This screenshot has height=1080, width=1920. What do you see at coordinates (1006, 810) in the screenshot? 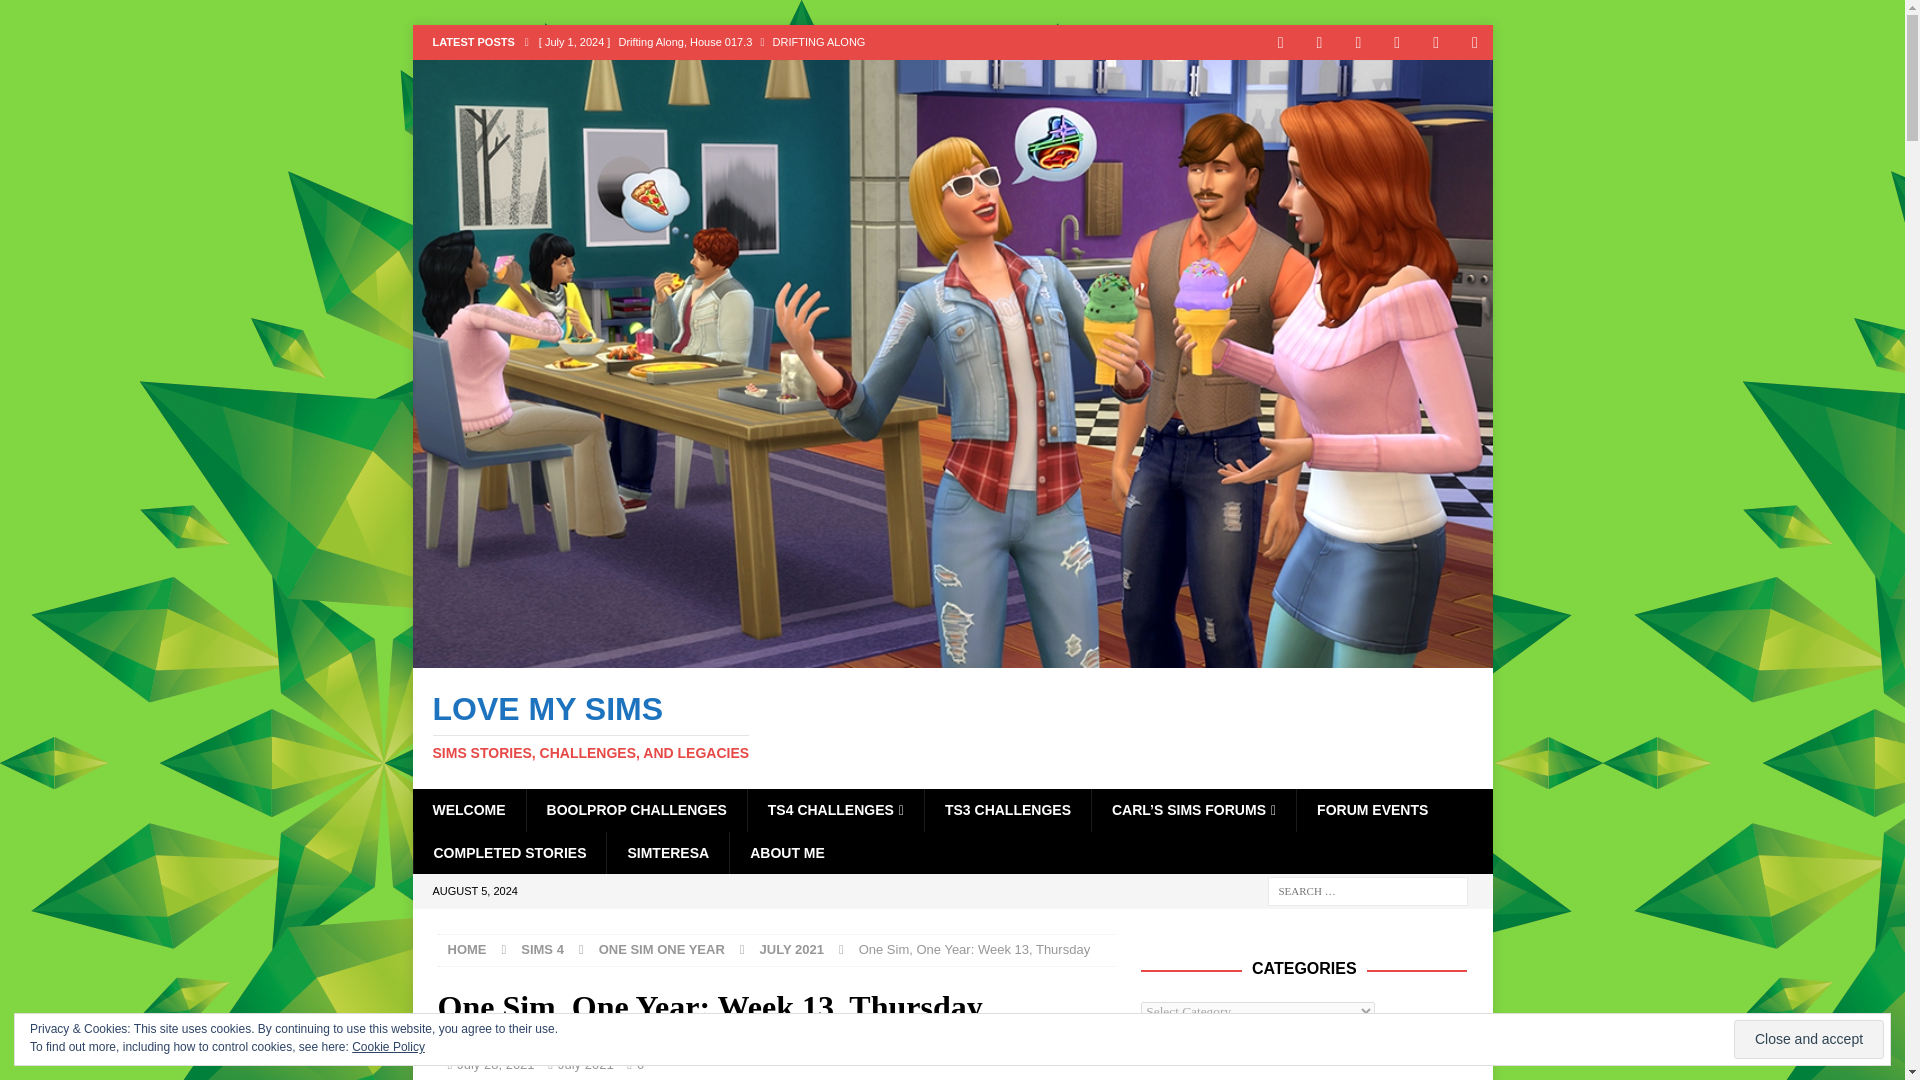
I see `TS3 CHALLENGES` at bounding box center [1006, 810].